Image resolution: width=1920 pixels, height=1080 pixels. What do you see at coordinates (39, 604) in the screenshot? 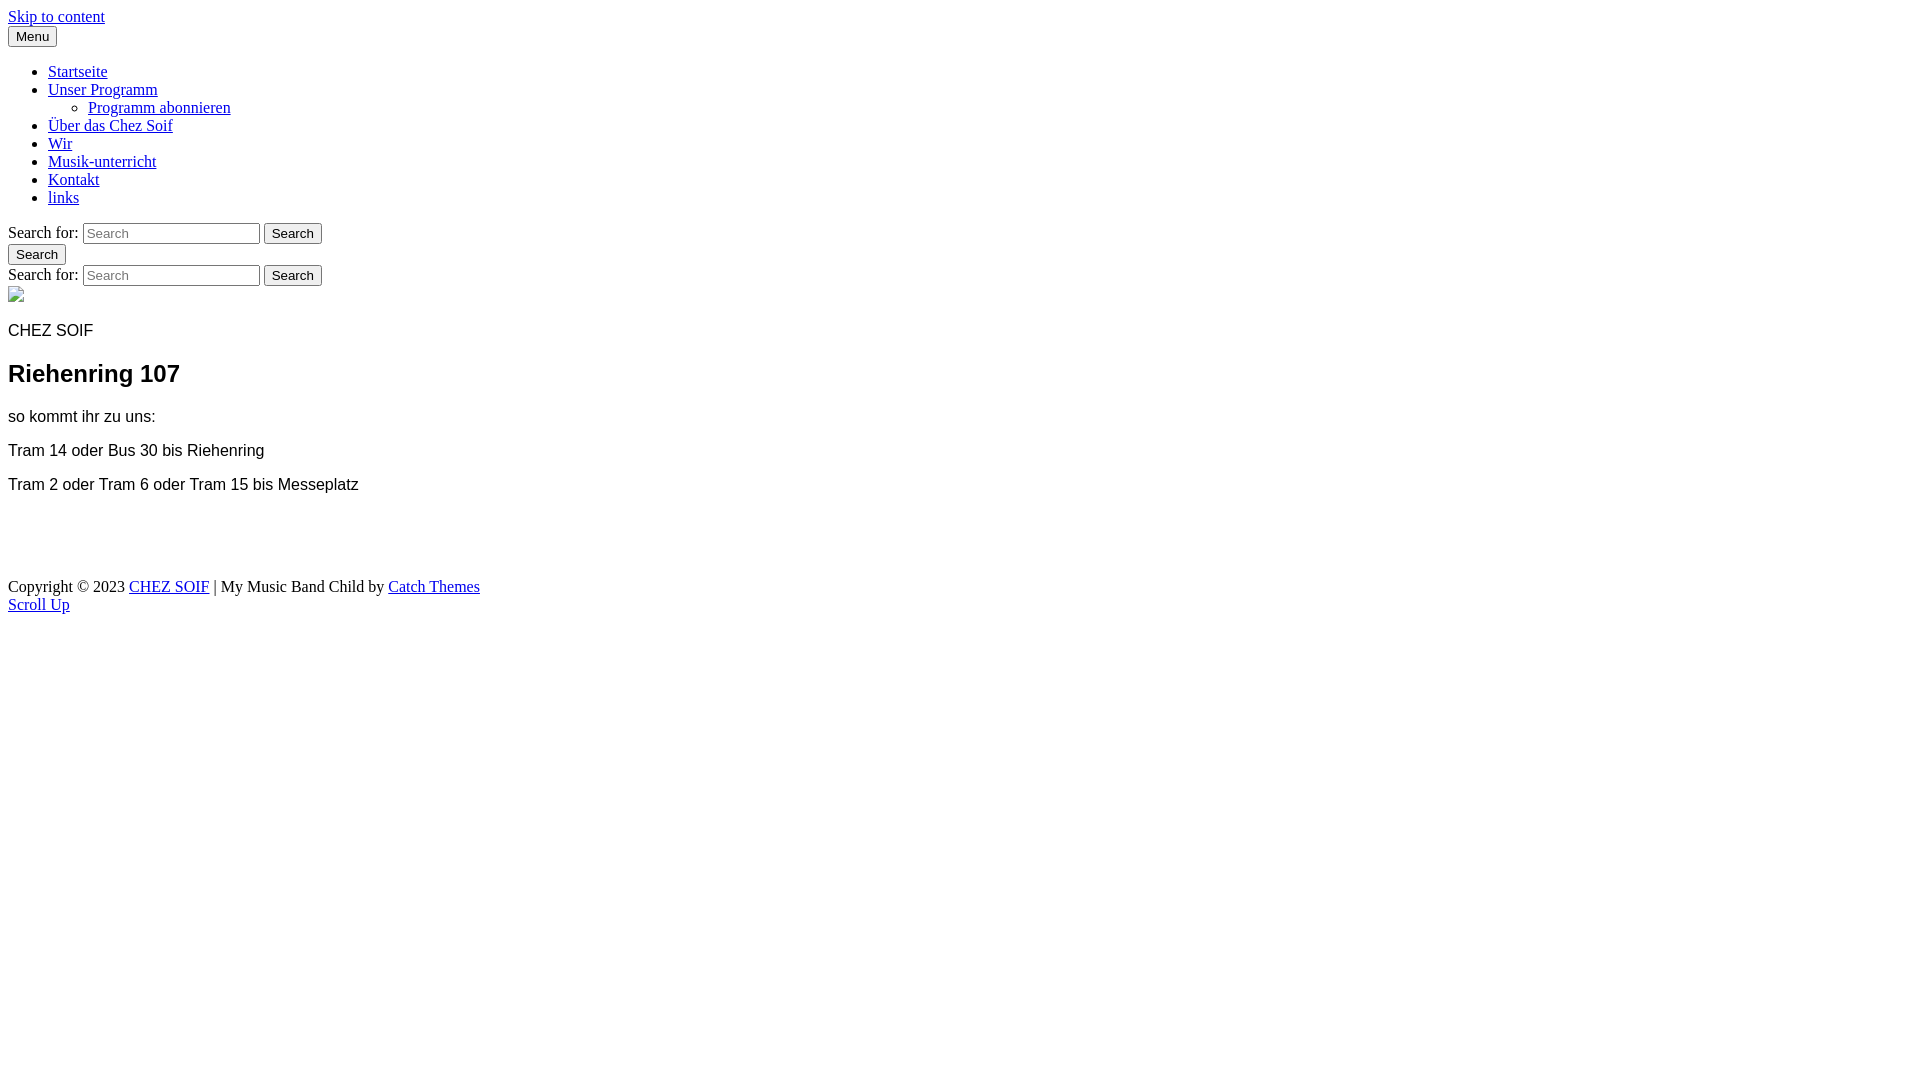
I see `Scroll Up` at bounding box center [39, 604].